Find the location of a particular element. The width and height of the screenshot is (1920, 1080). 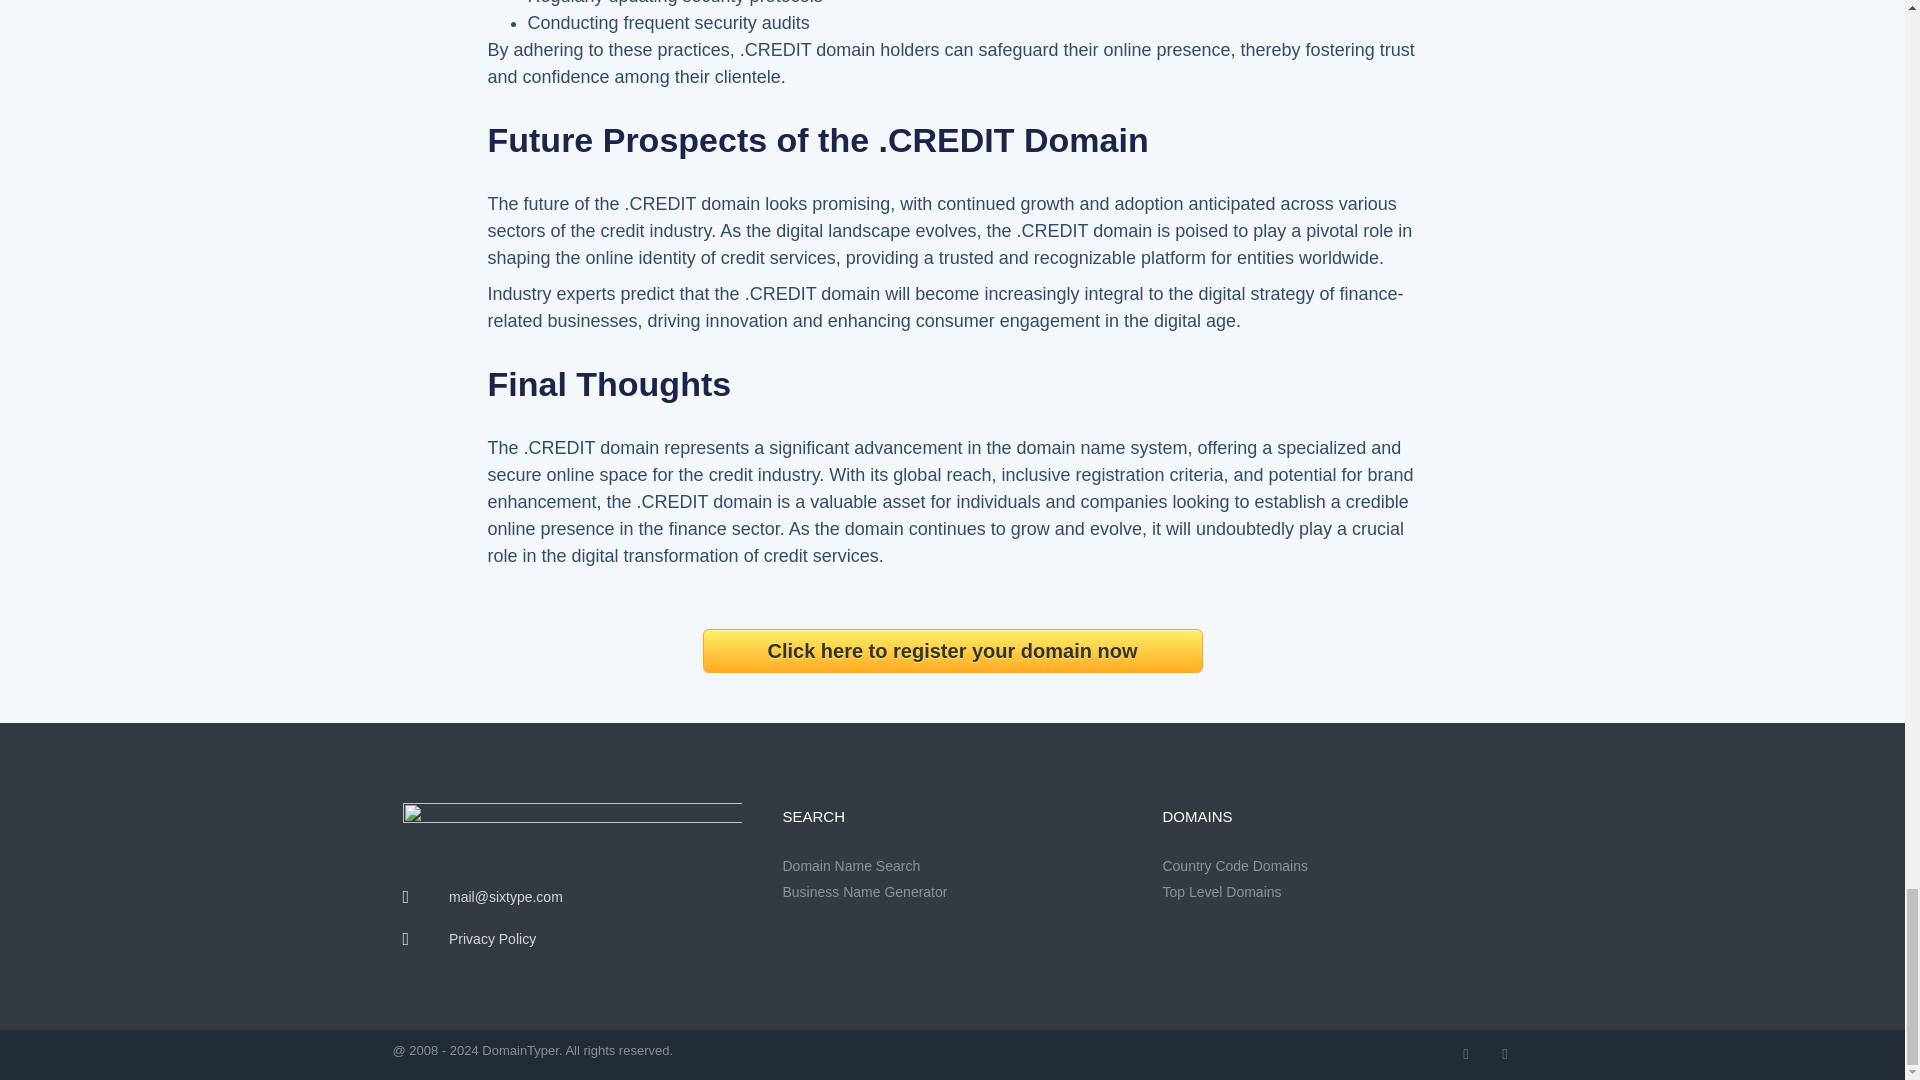

Privacy Policy is located at coordinates (571, 939).